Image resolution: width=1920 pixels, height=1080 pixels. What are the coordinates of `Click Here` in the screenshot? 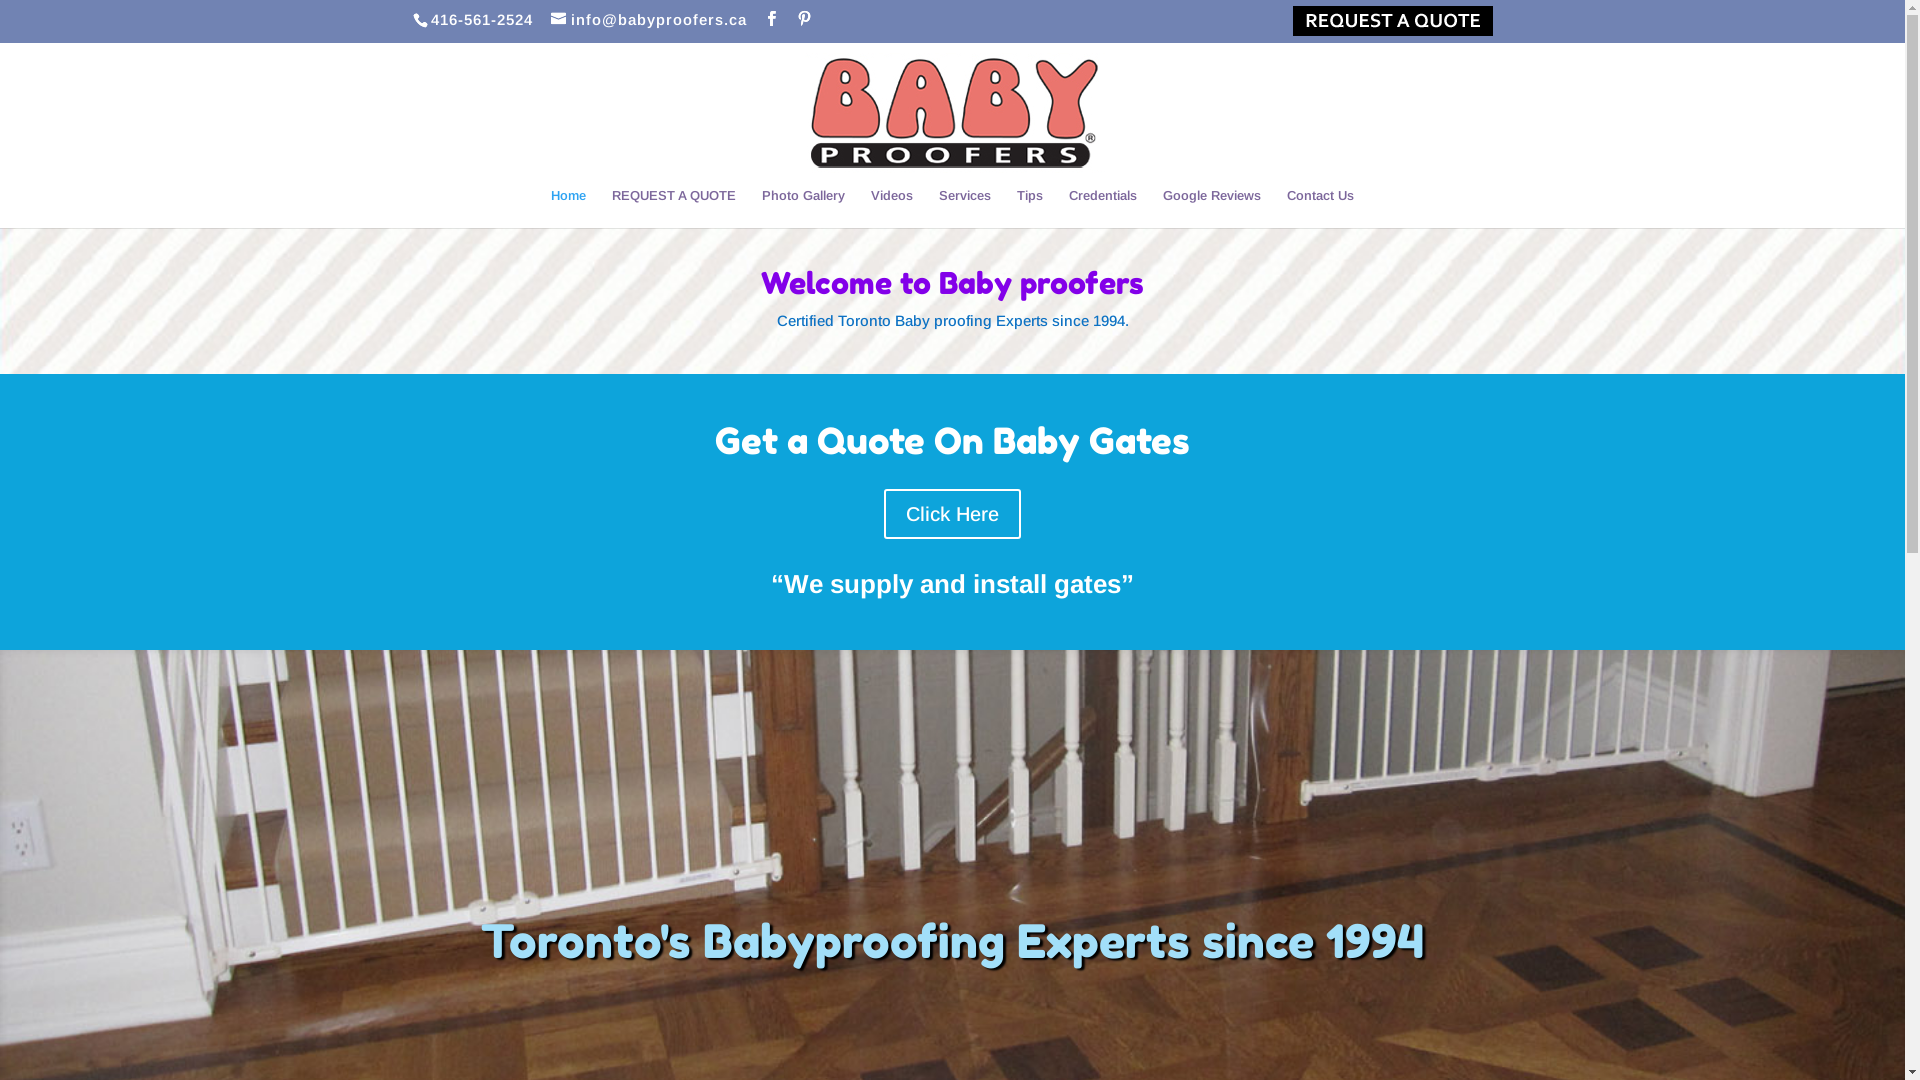 It's located at (952, 513).